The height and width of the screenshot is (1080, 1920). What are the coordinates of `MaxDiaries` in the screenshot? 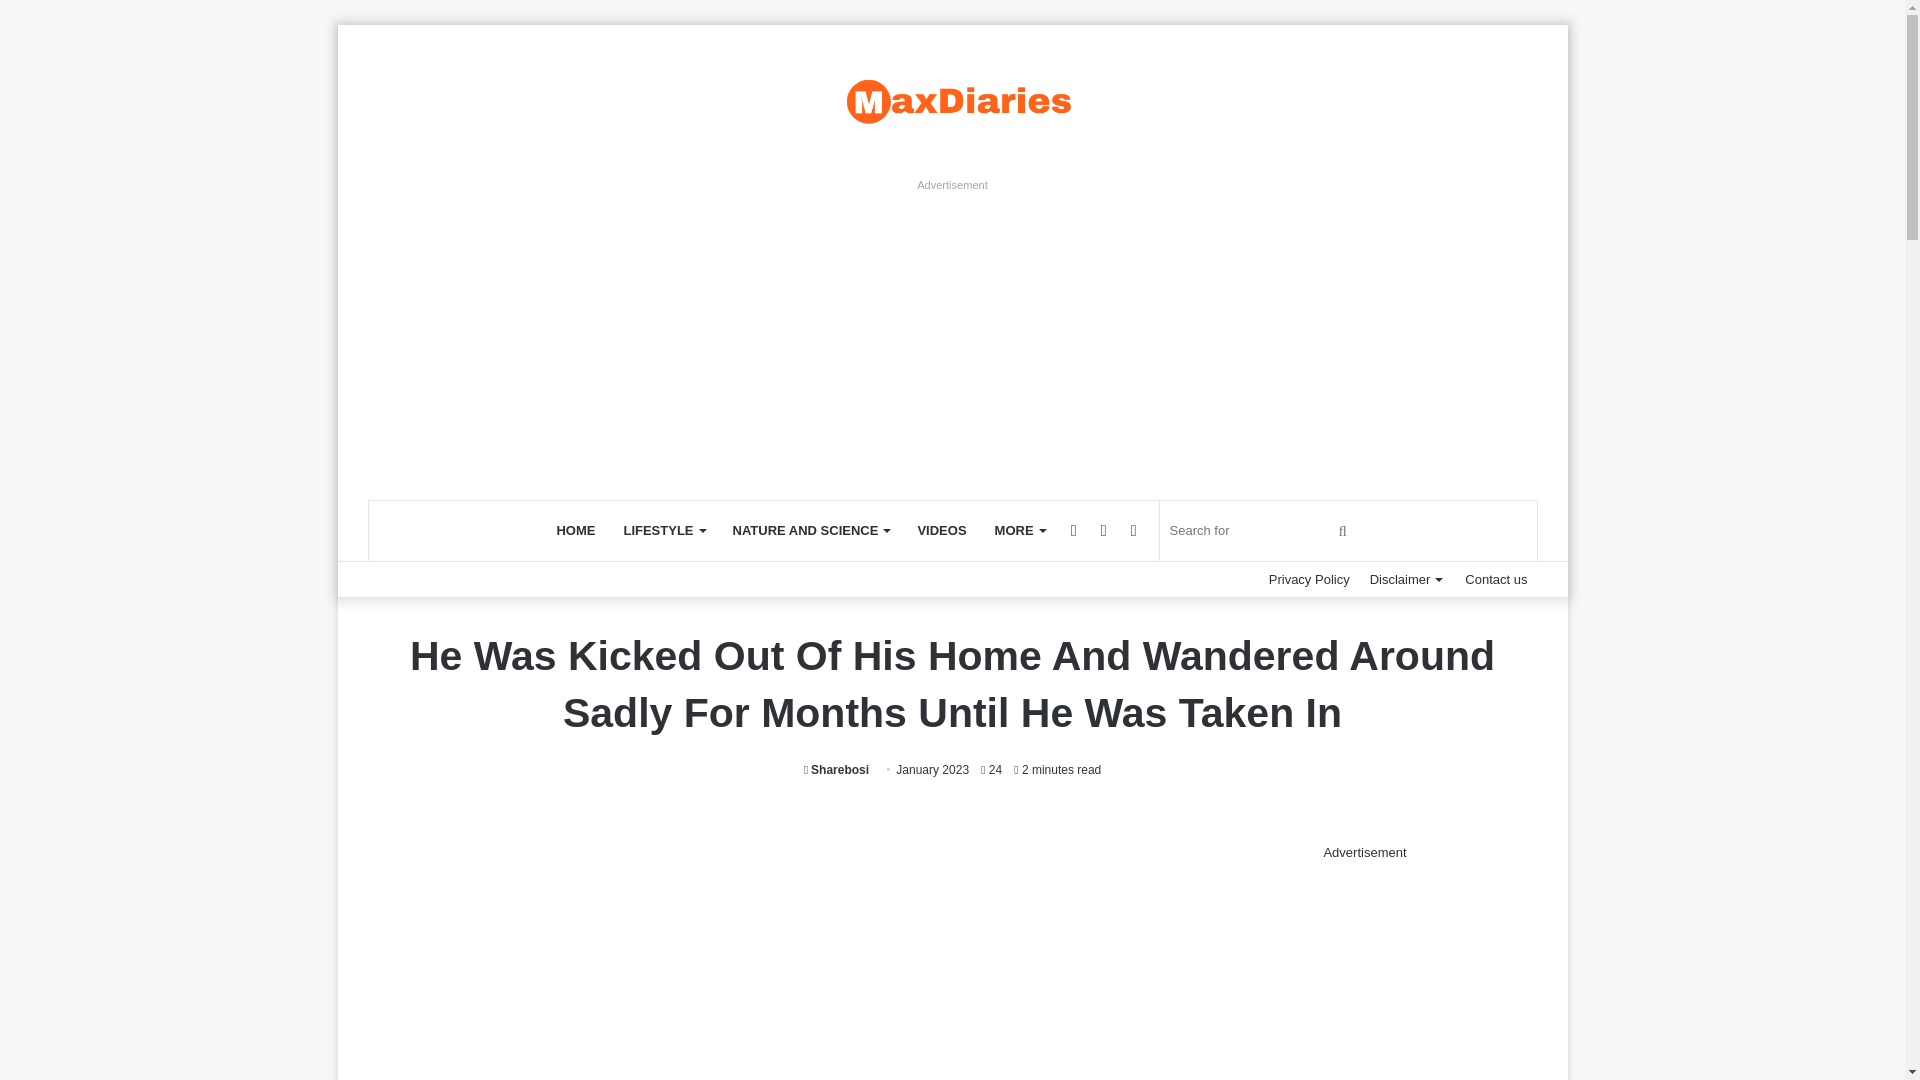 It's located at (952, 100).